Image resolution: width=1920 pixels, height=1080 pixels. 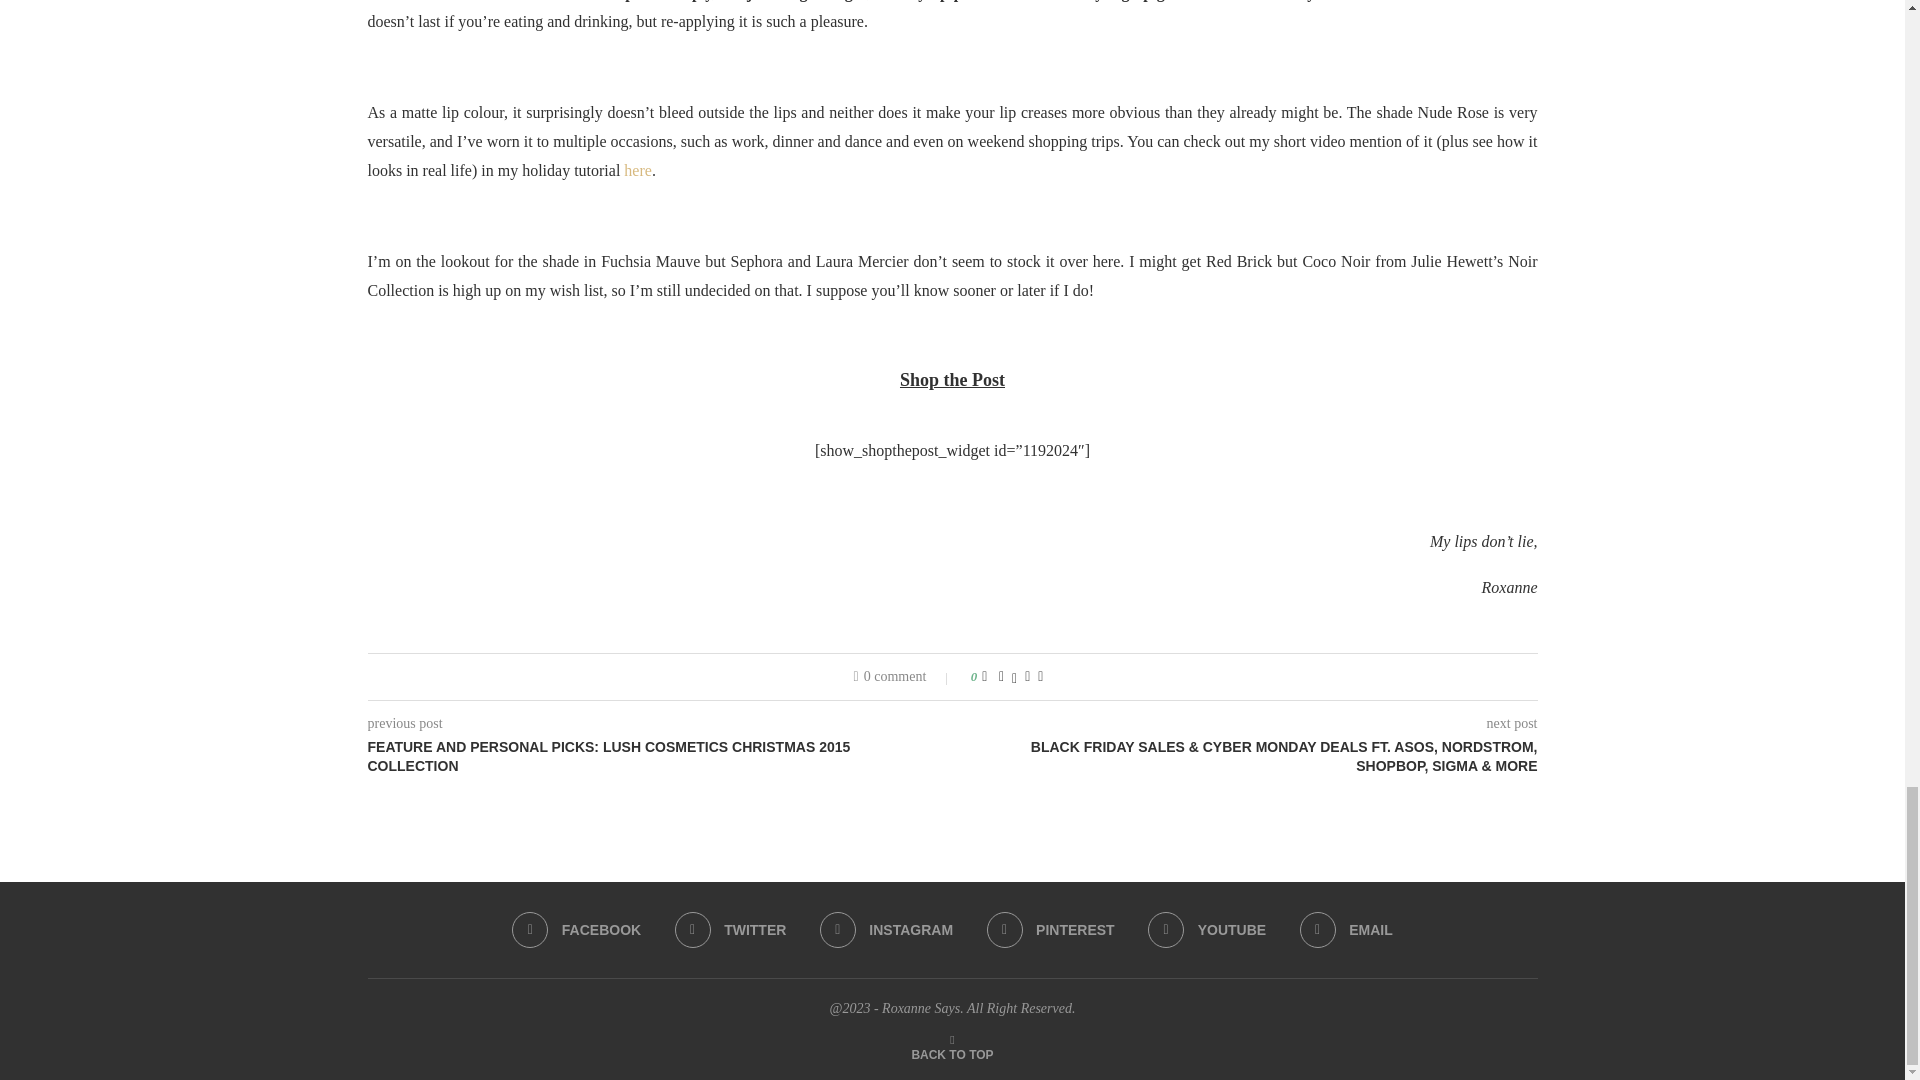 I want to click on INSTAGRAM, so click(x=886, y=930).